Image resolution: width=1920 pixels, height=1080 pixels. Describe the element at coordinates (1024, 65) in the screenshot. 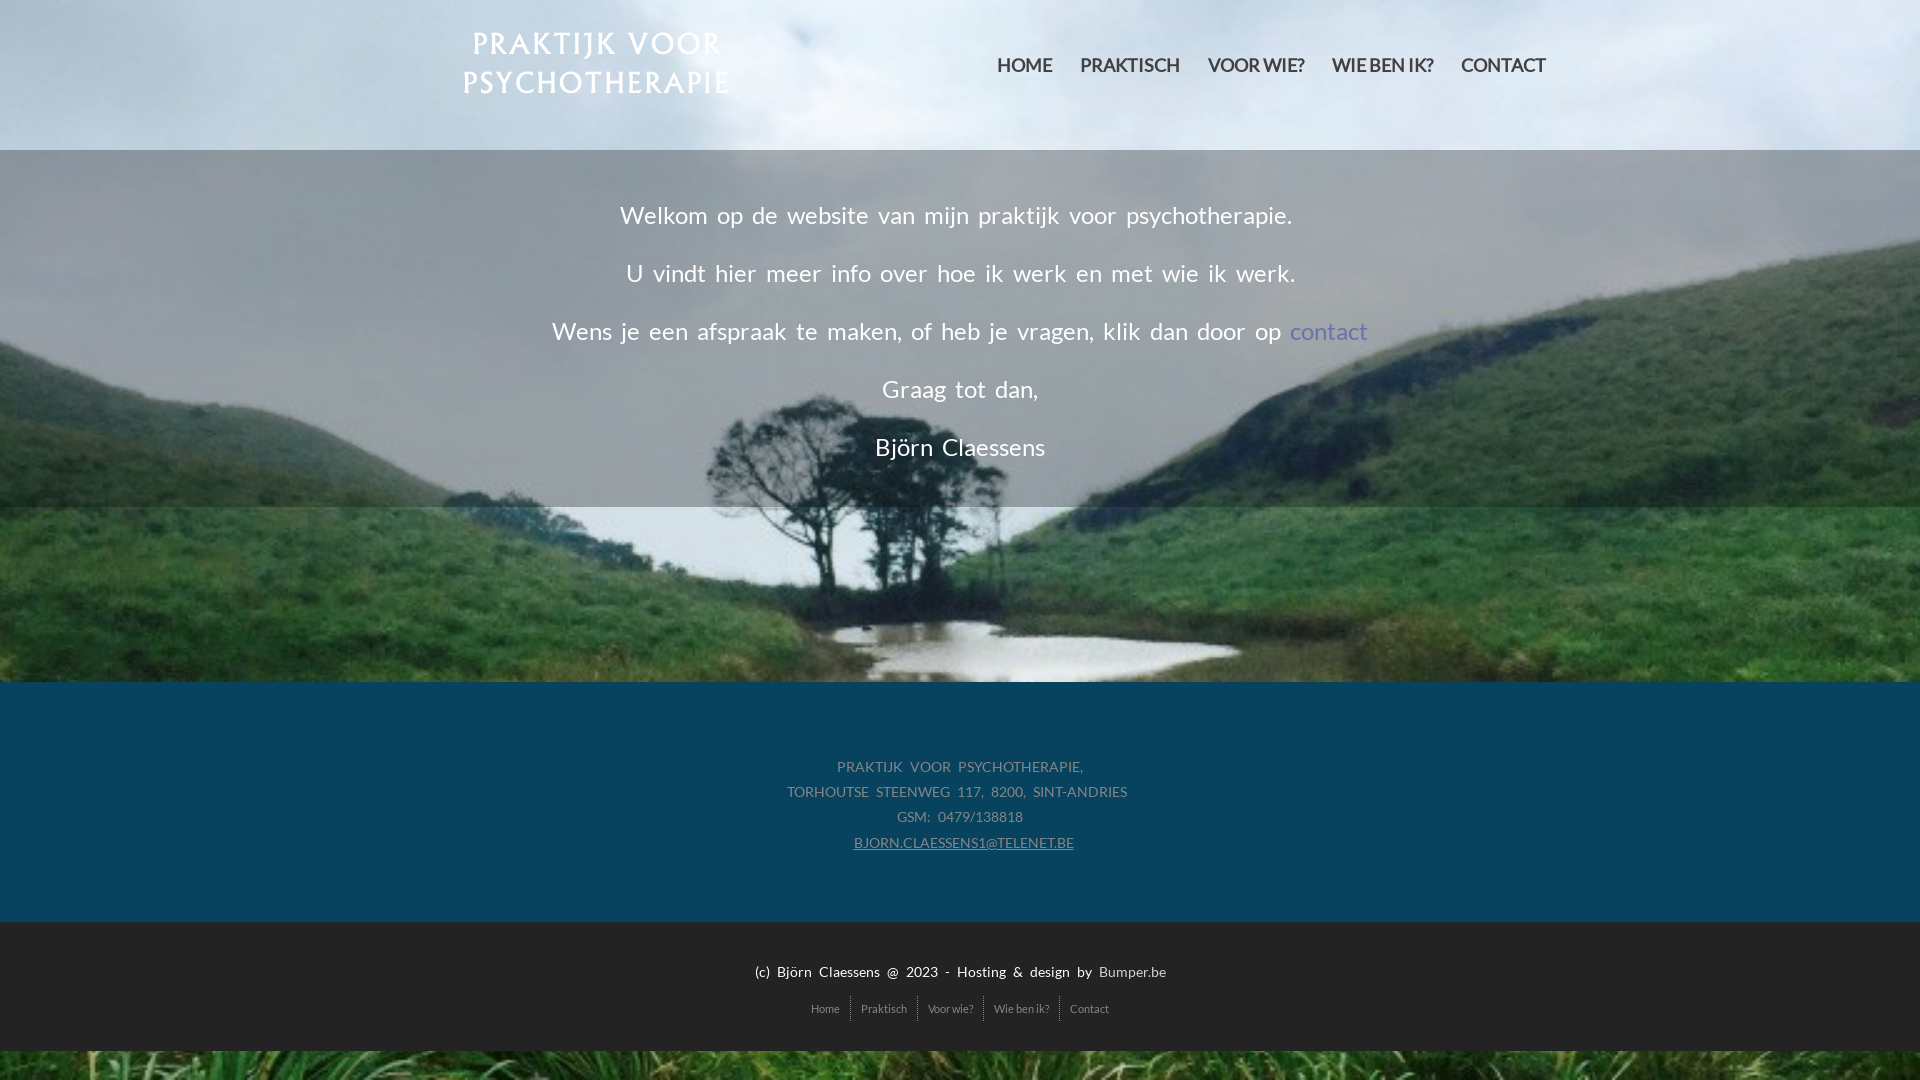

I see `HOME` at that location.